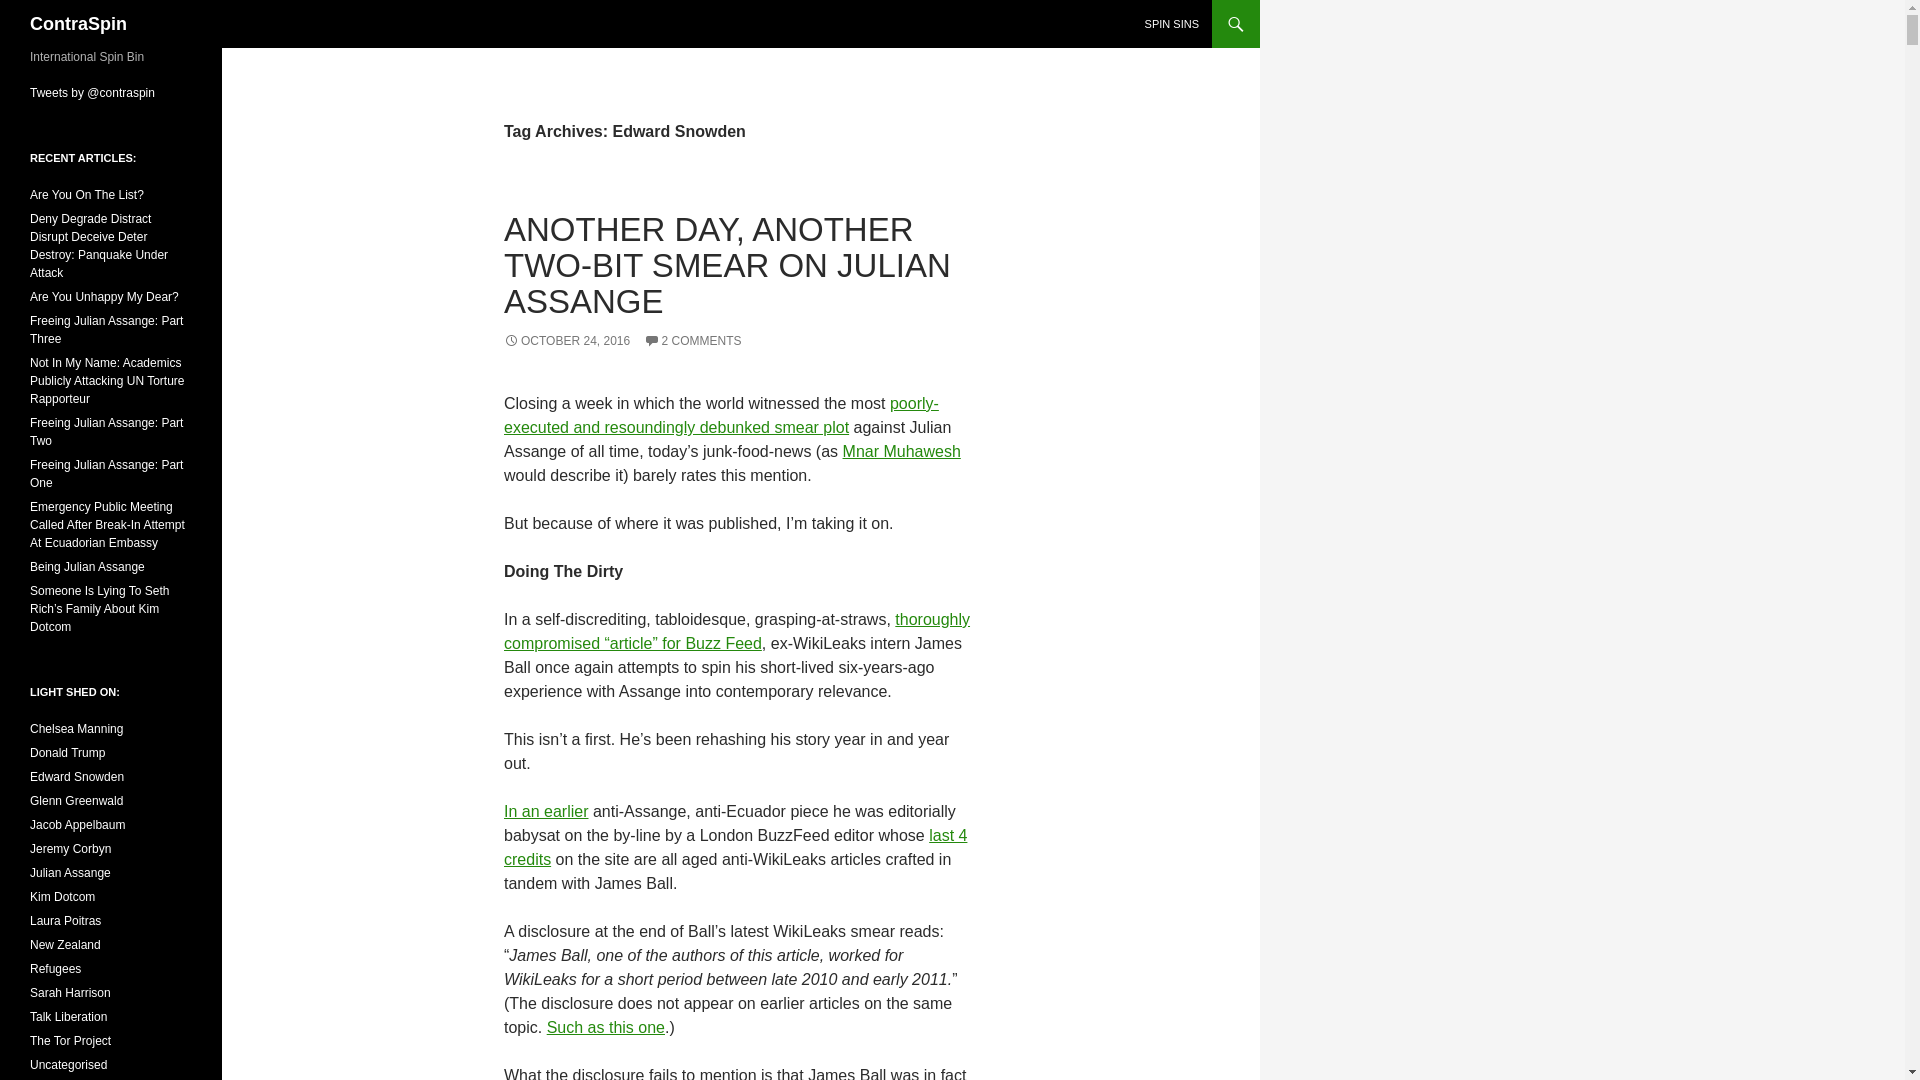 Image resolution: width=1920 pixels, height=1080 pixels. Describe the element at coordinates (692, 340) in the screenshot. I see `2 COMMENTS` at that location.